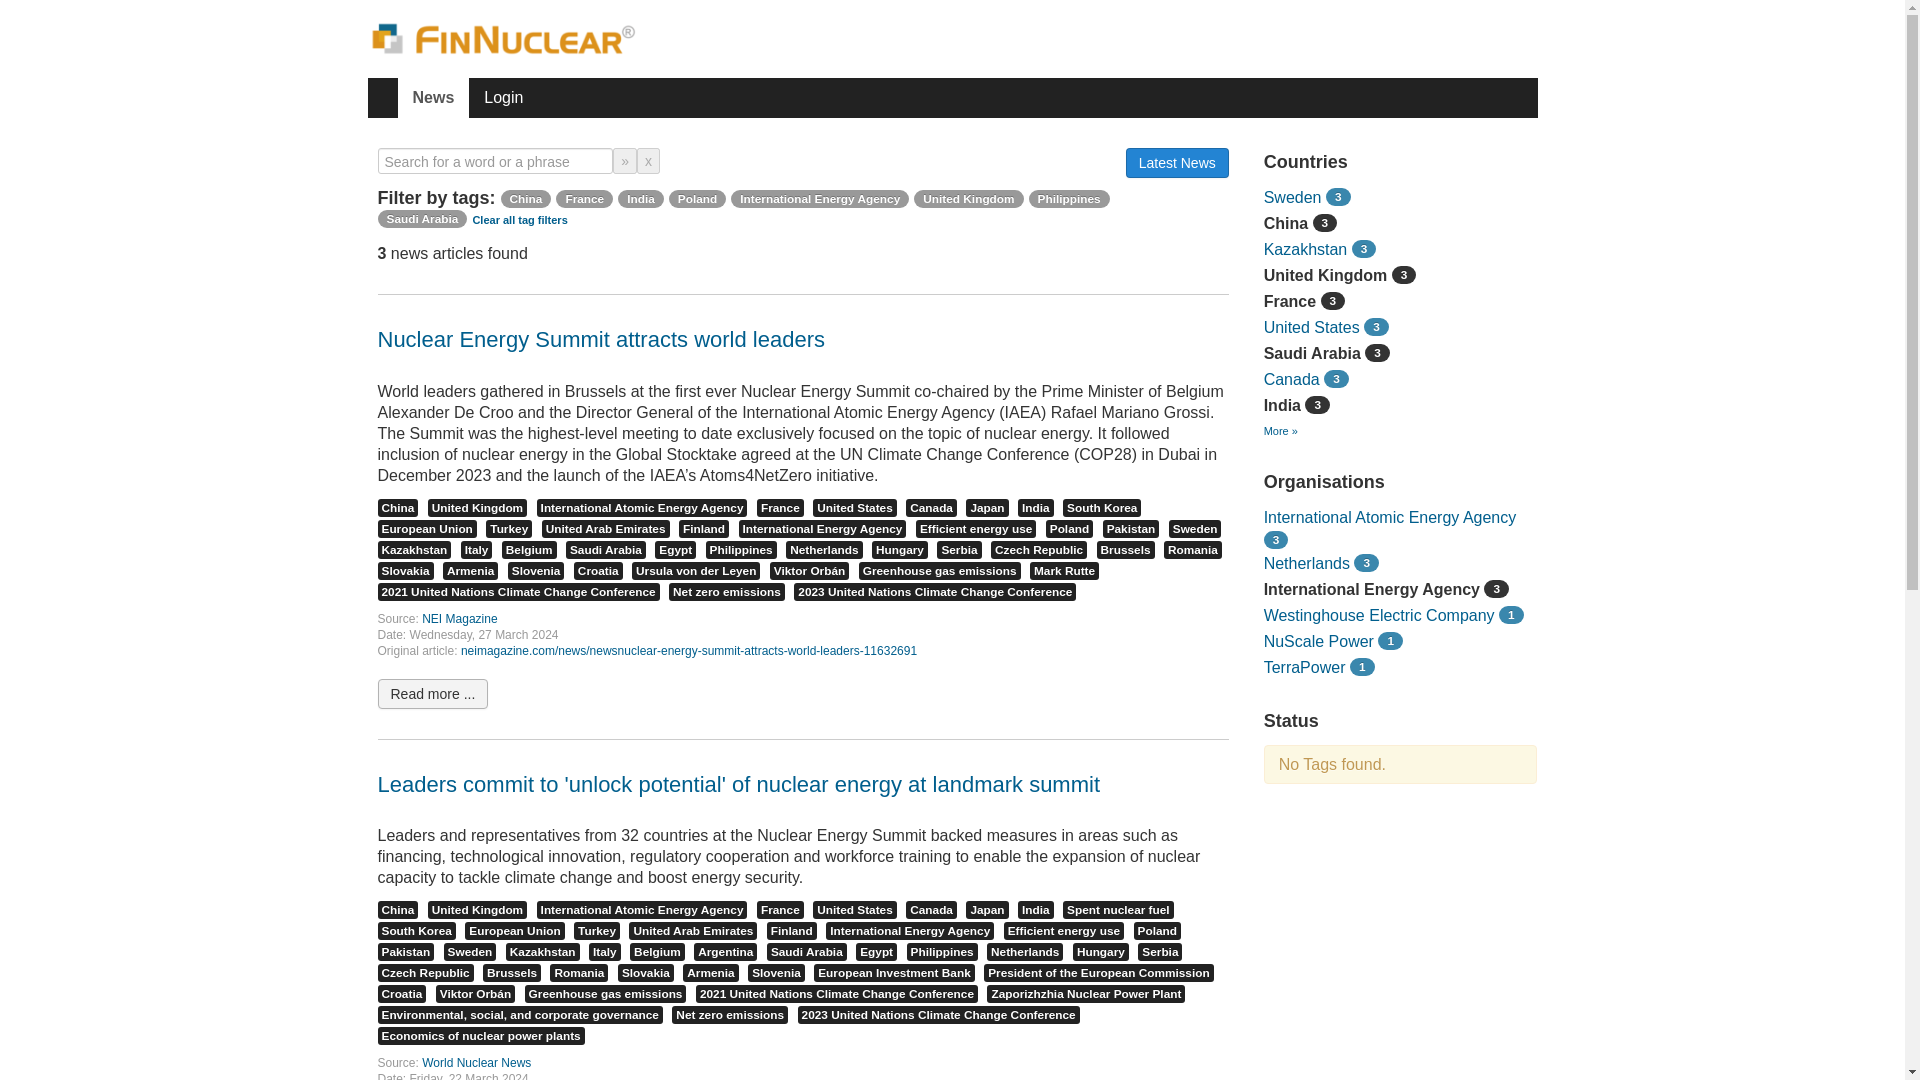 Image resolution: width=1920 pixels, height=1080 pixels. Describe the element at coordinates (931, 508) in the screenshot. I see `Canada` at that location.